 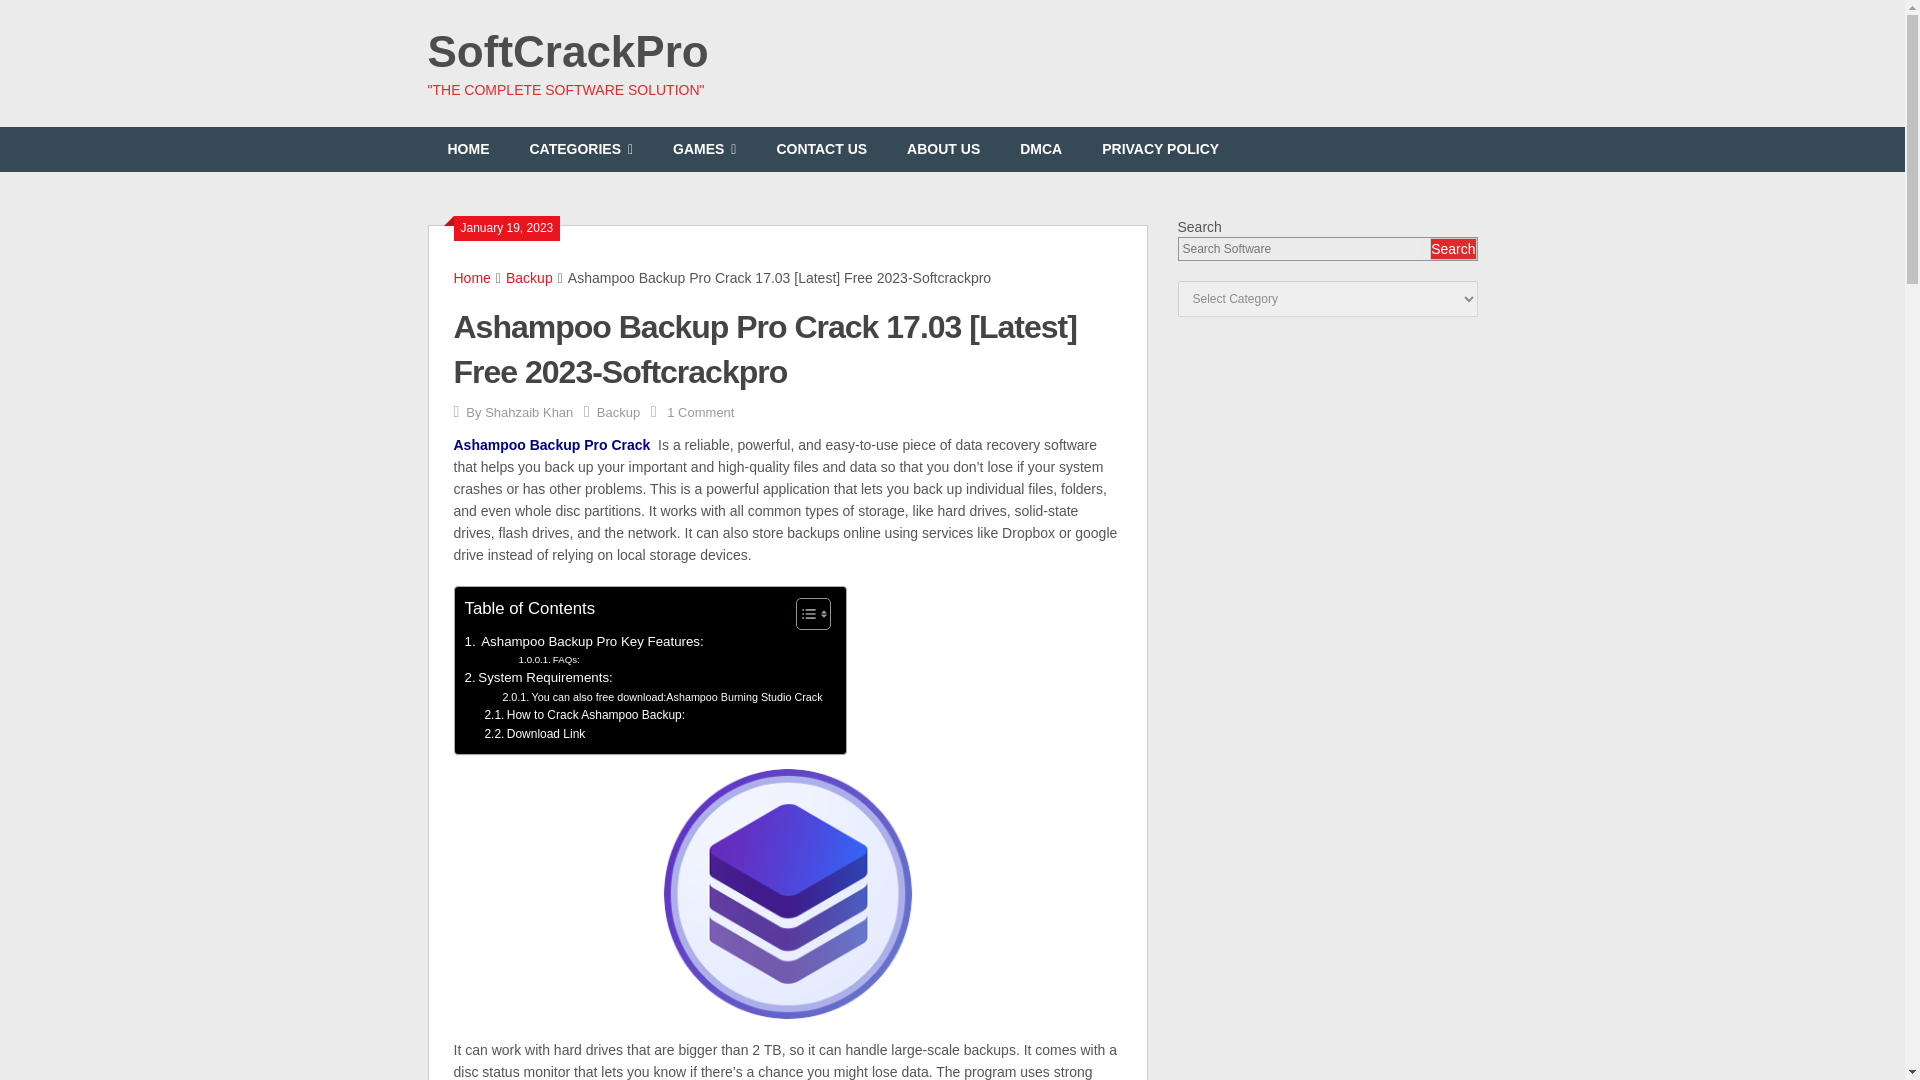 What do you see at coordinates (663, 698) in the screenshot?
I see `You can also free download:Ashampoo Burning Studio Crack ` at bounding box center [663, 698].